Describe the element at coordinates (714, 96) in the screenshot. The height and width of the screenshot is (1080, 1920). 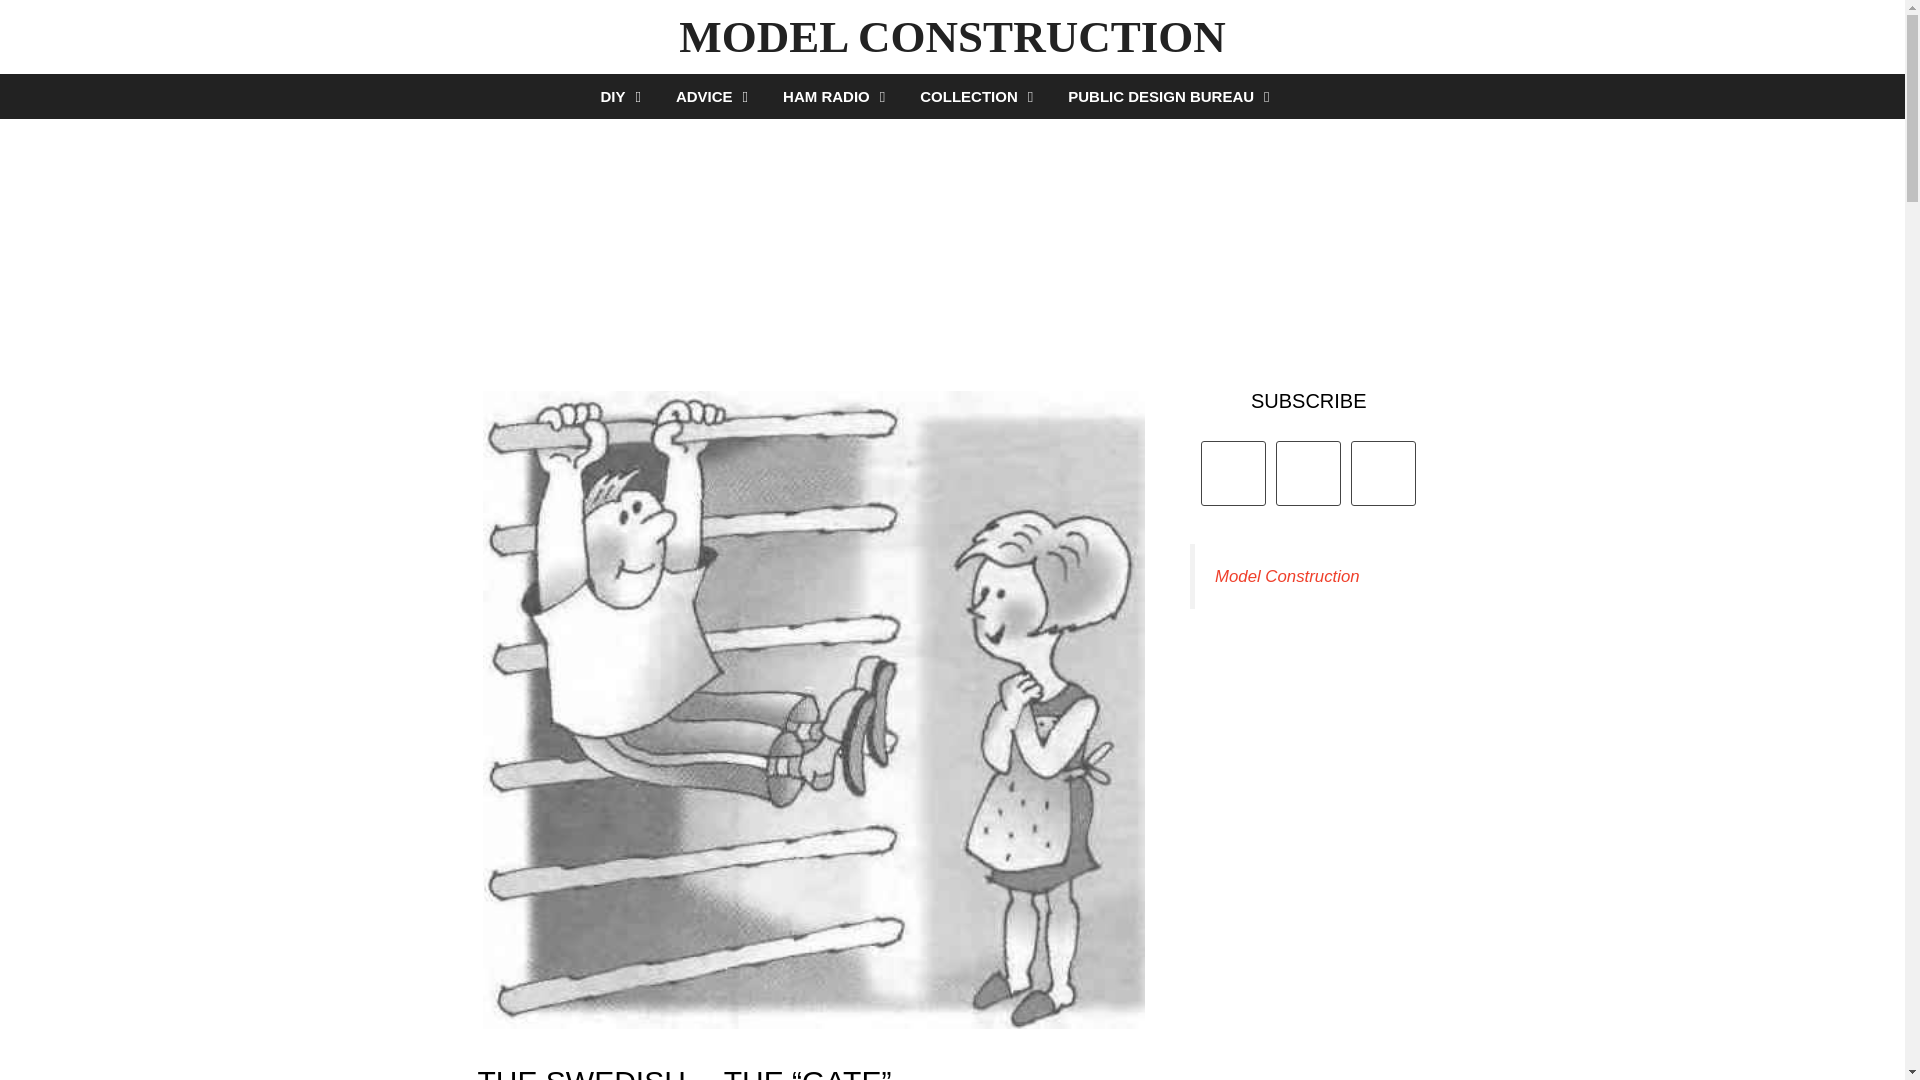
I see `ADVICE` at that location.